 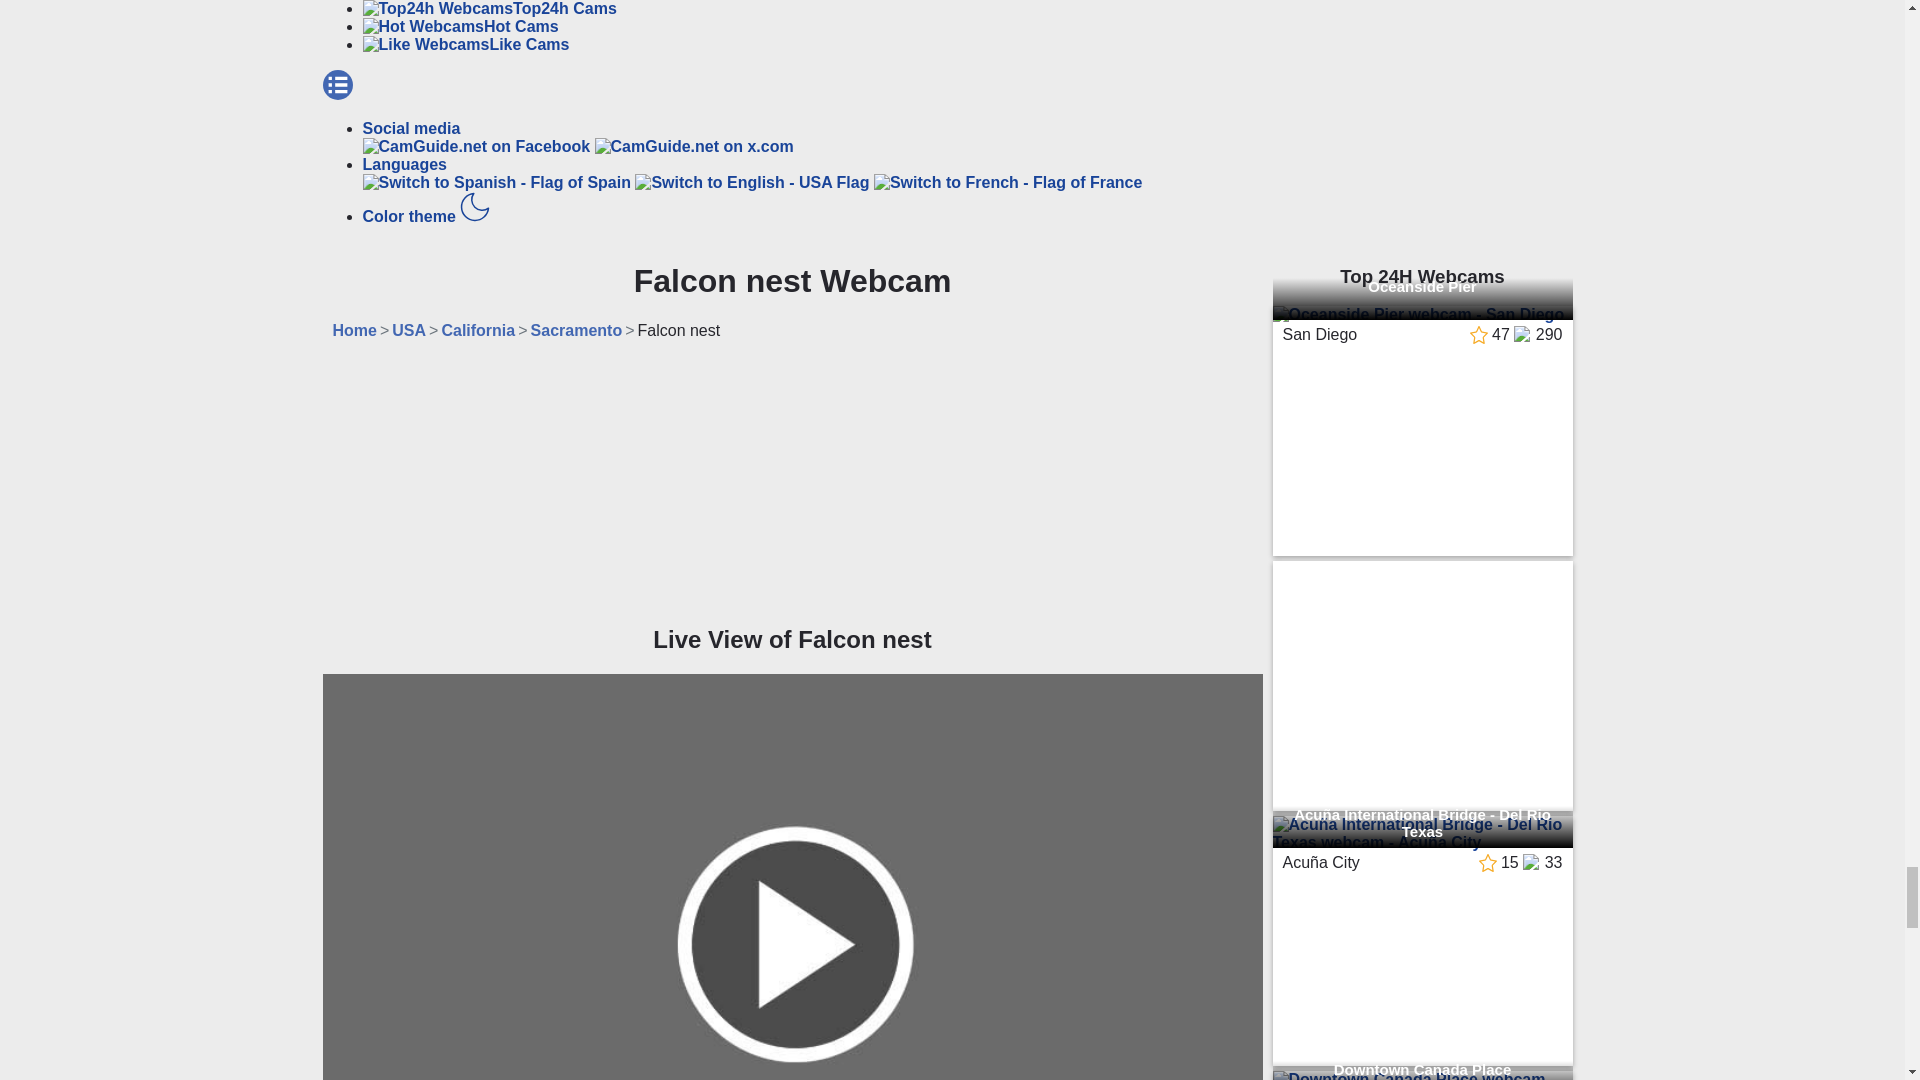 What do you see at coordinates (694, 146) in the screenshot?
I see `camguide.net on X` at bounding box center [694, 146].